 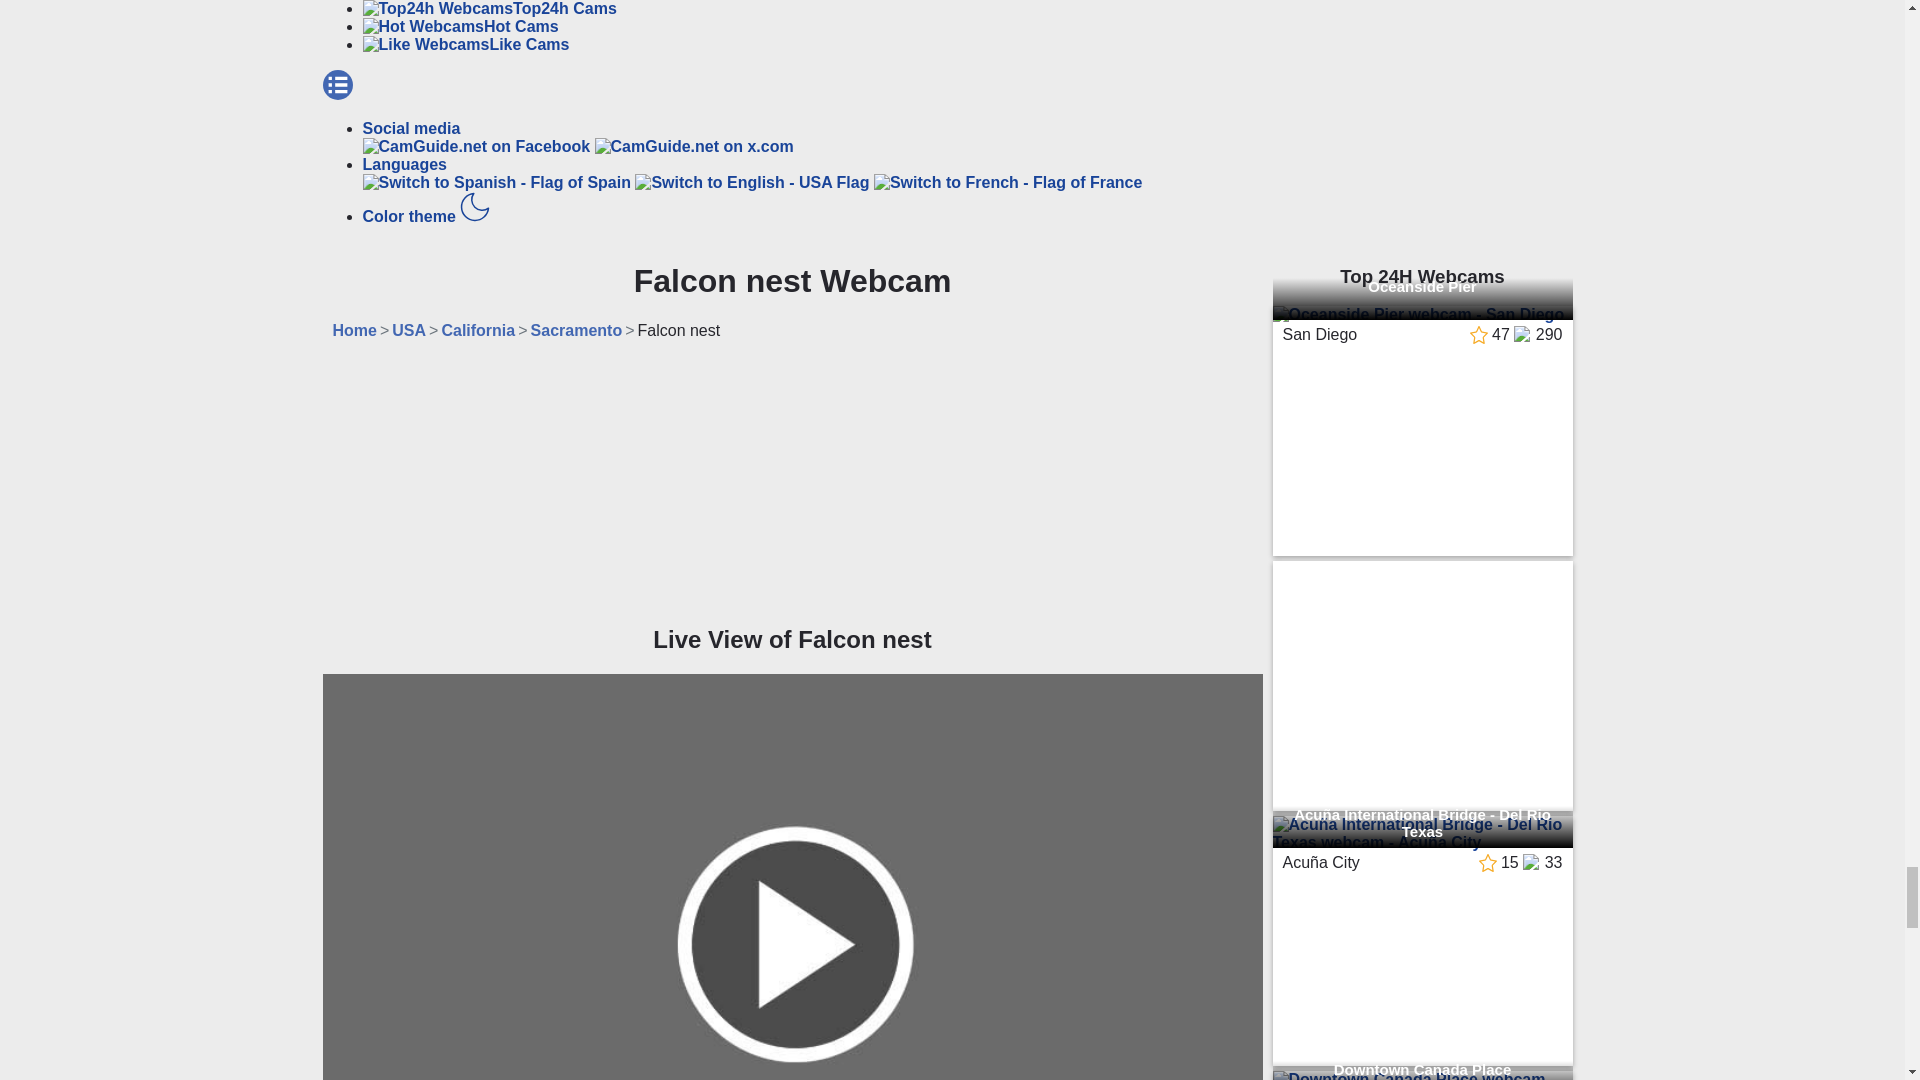 What do you see at coordinates (694, 146) in the screenshot?
I see `camguide.net on X` at bounding box center [694, 146].